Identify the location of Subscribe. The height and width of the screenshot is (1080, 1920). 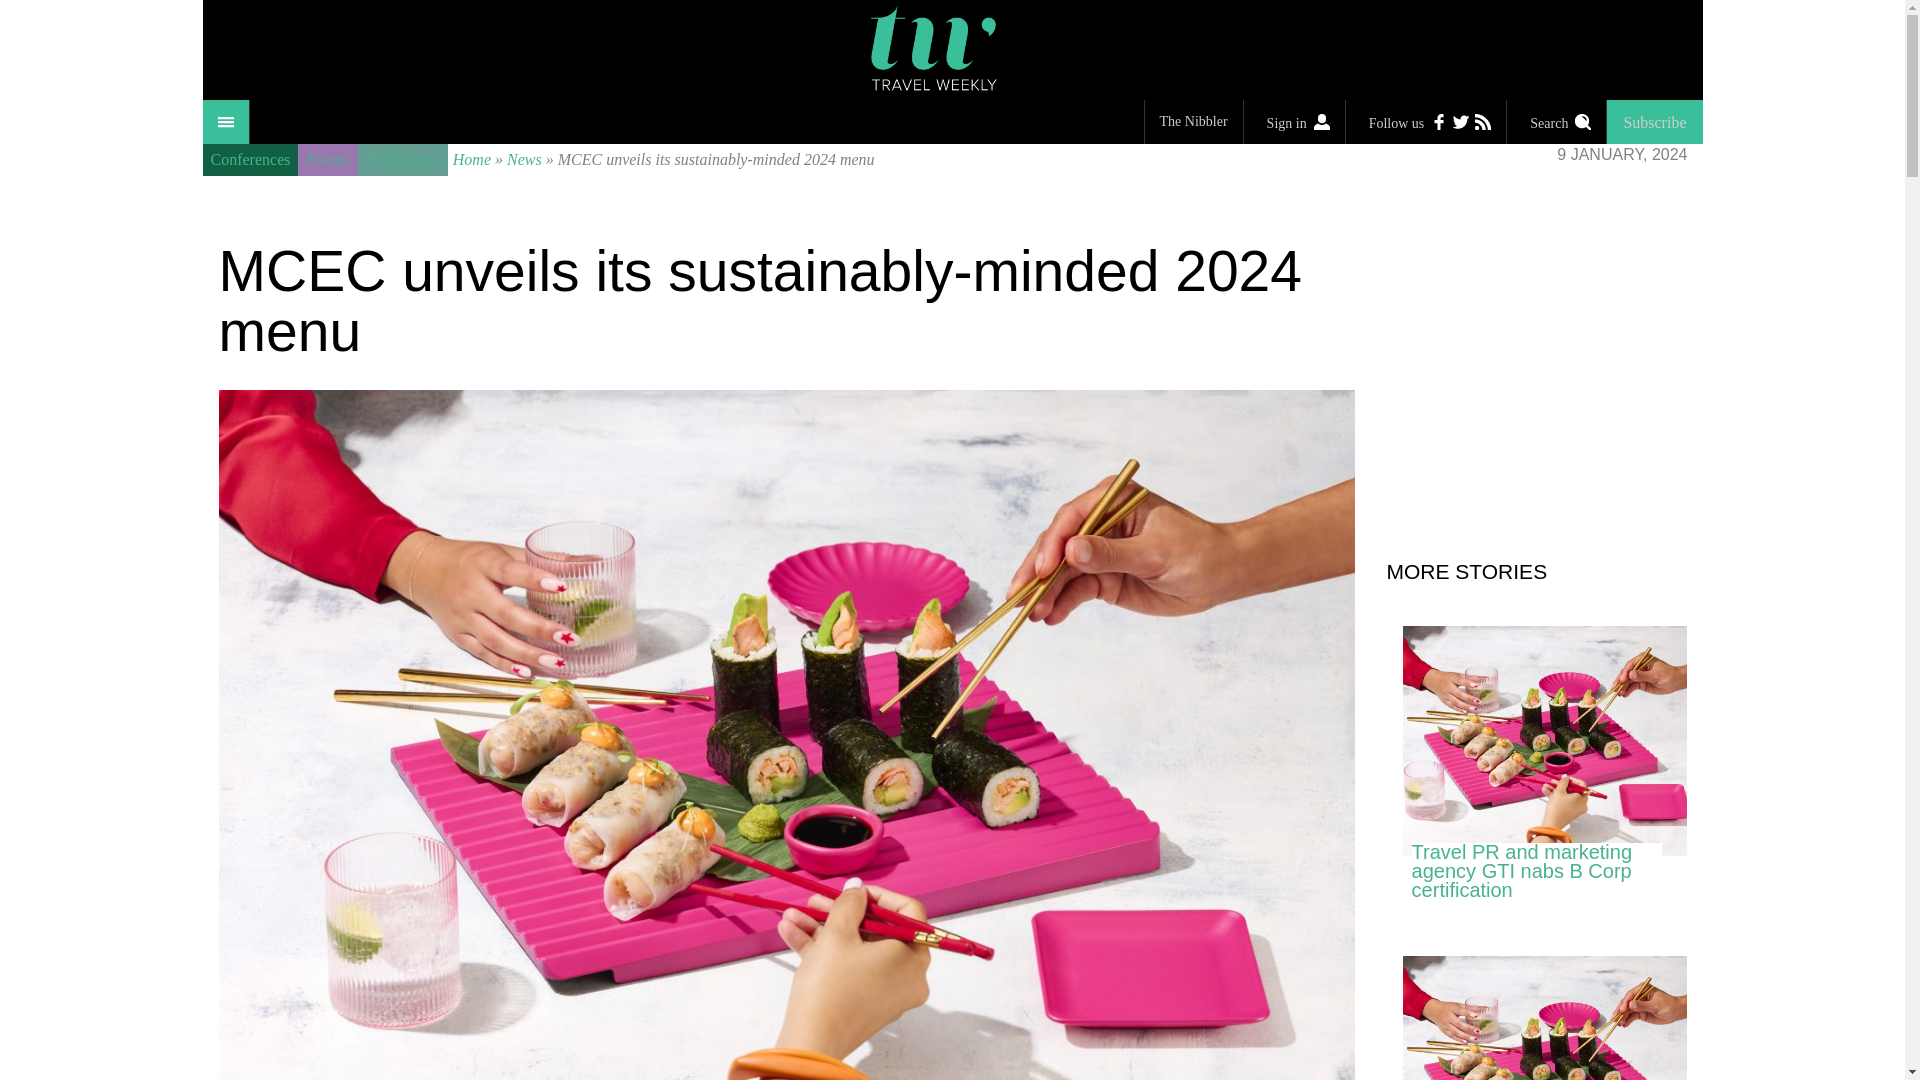
(1654, 122).